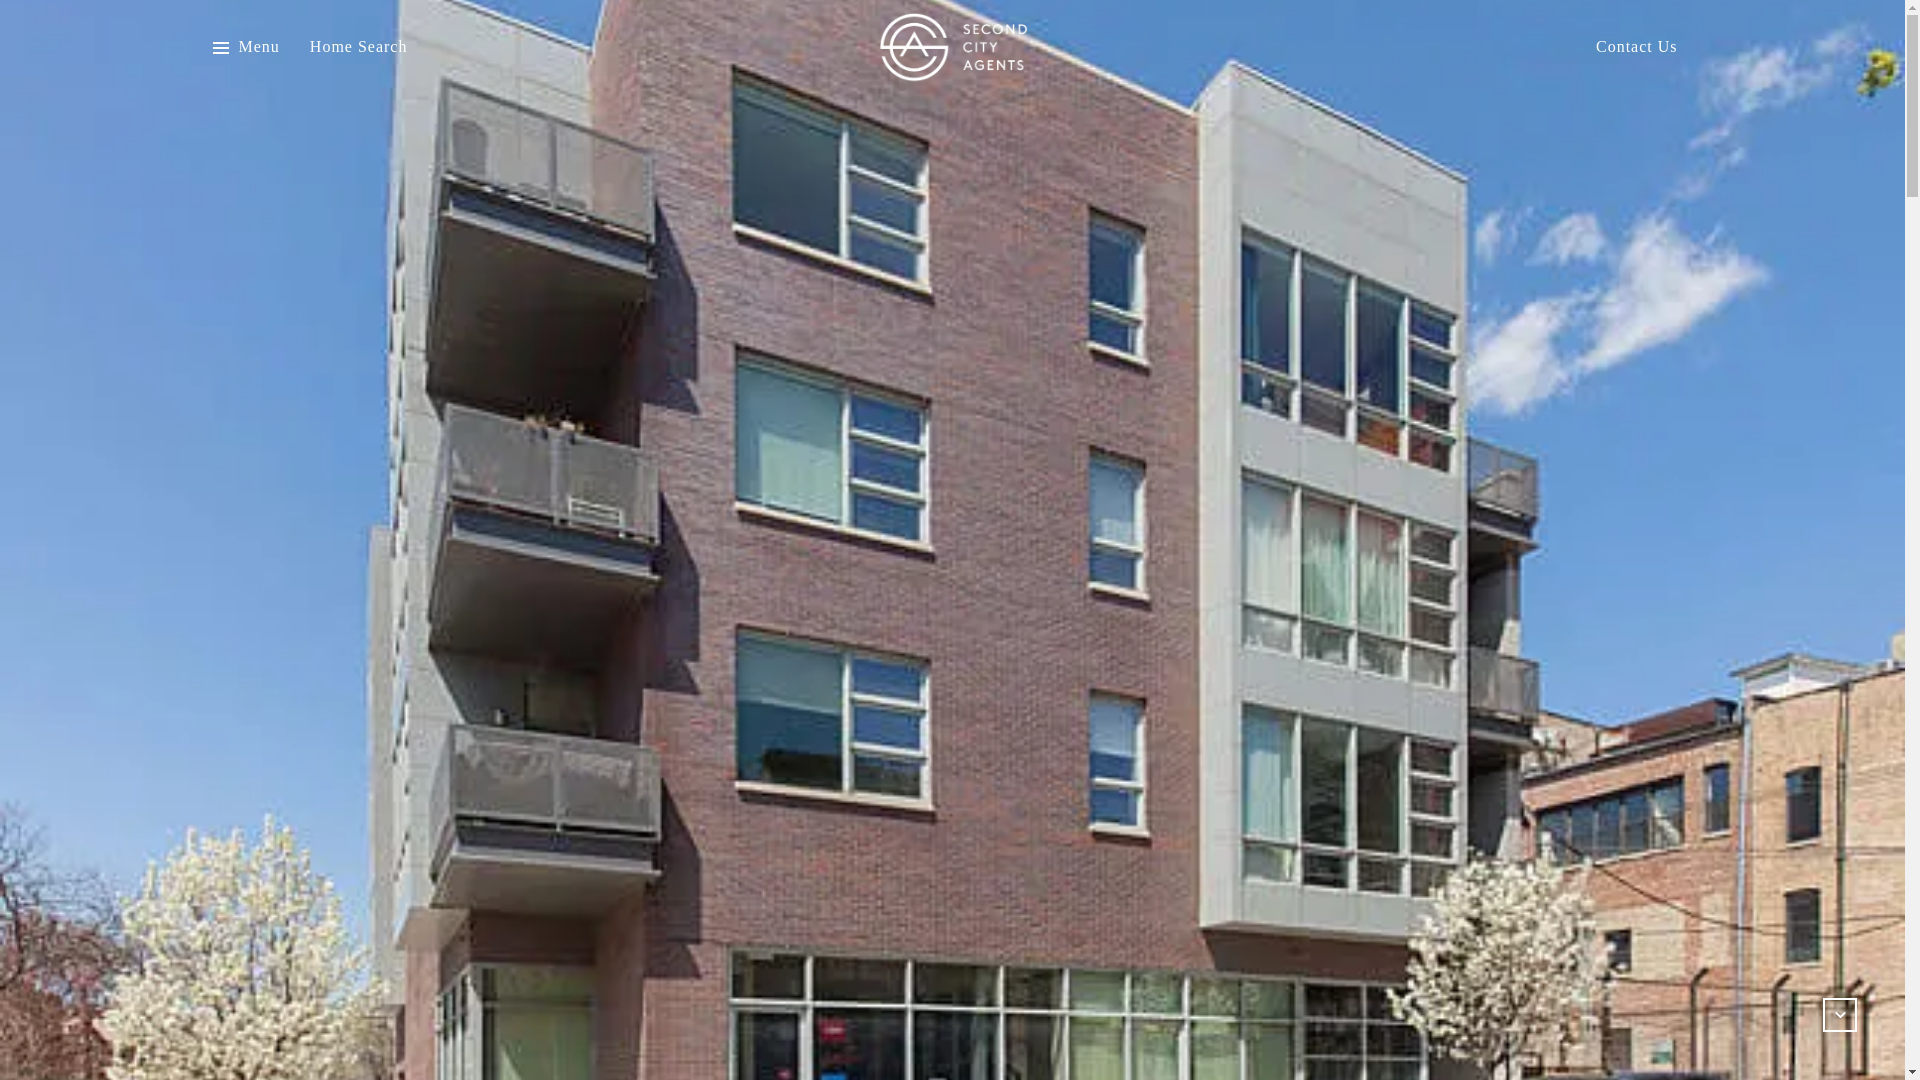  I want to click on Menu, so click(258, 47).